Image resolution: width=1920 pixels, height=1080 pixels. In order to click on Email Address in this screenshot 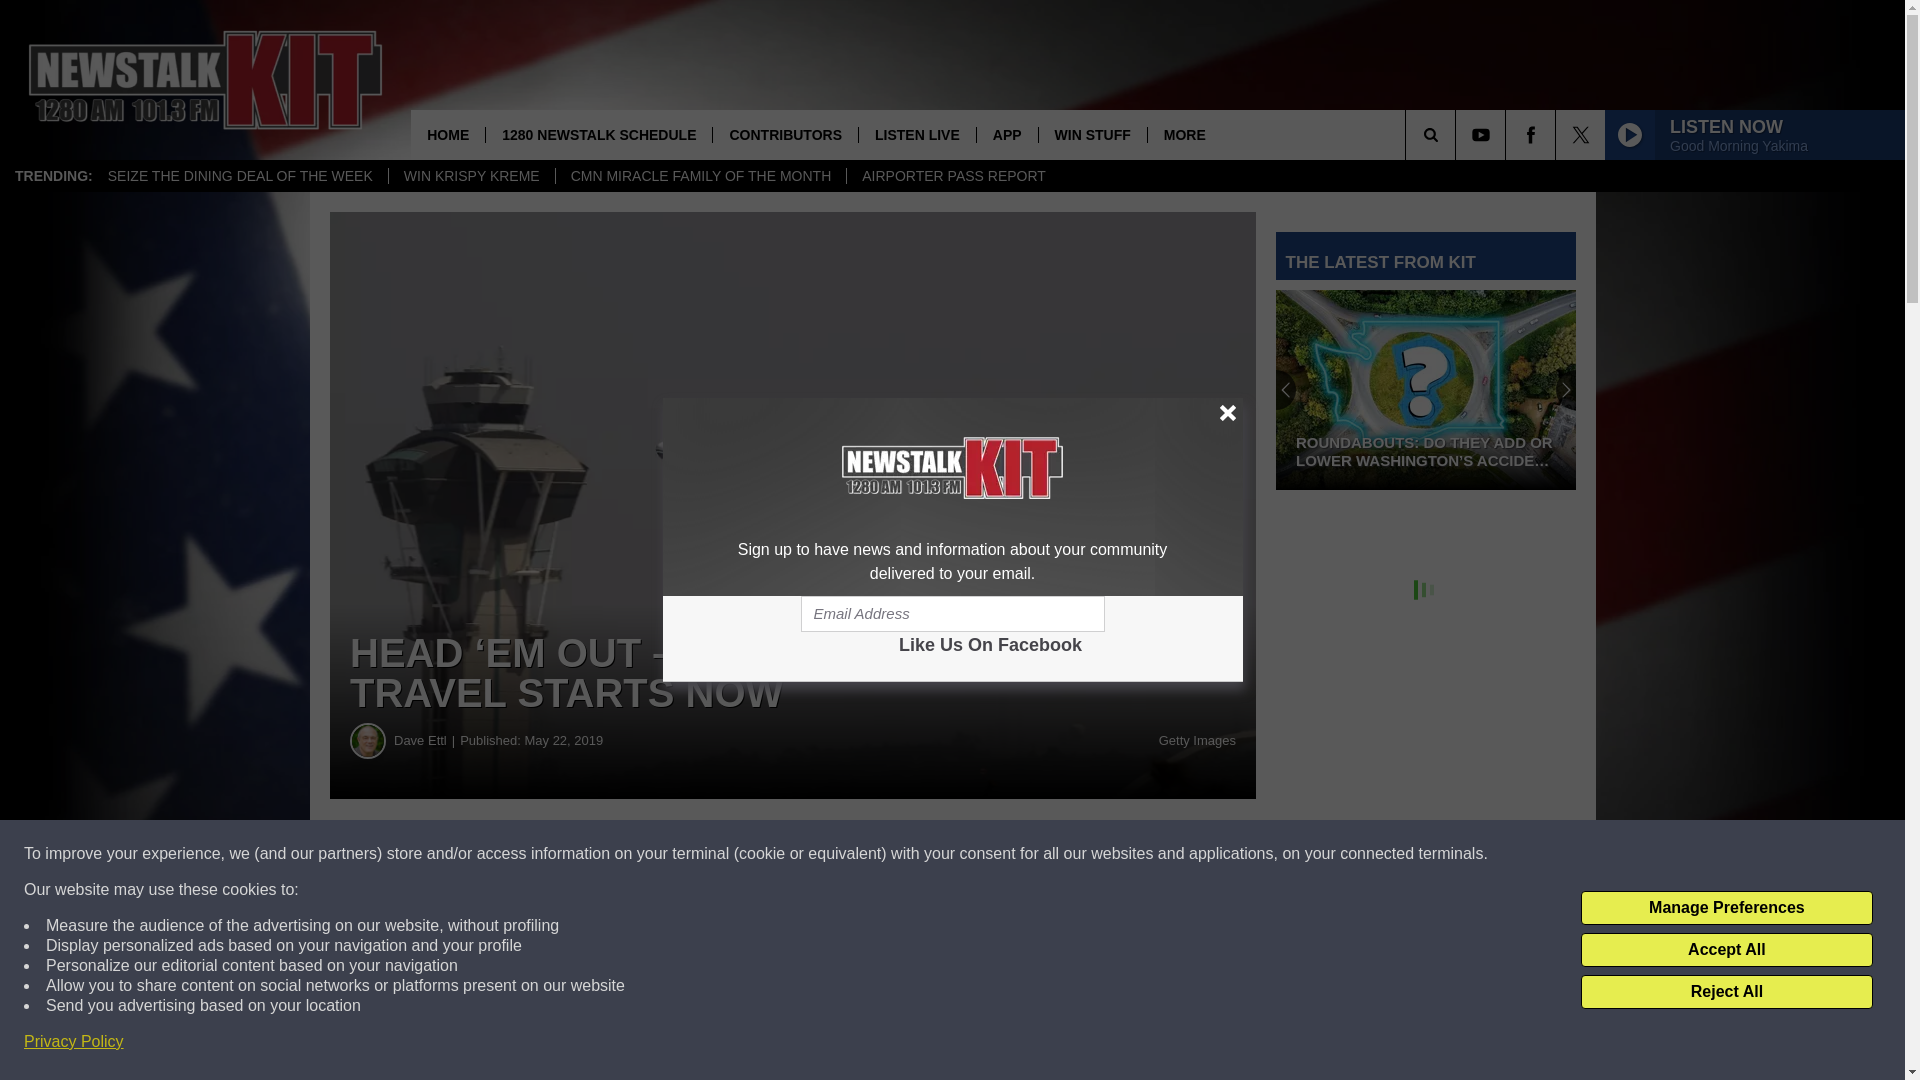, I will do `click(952, 614)`.